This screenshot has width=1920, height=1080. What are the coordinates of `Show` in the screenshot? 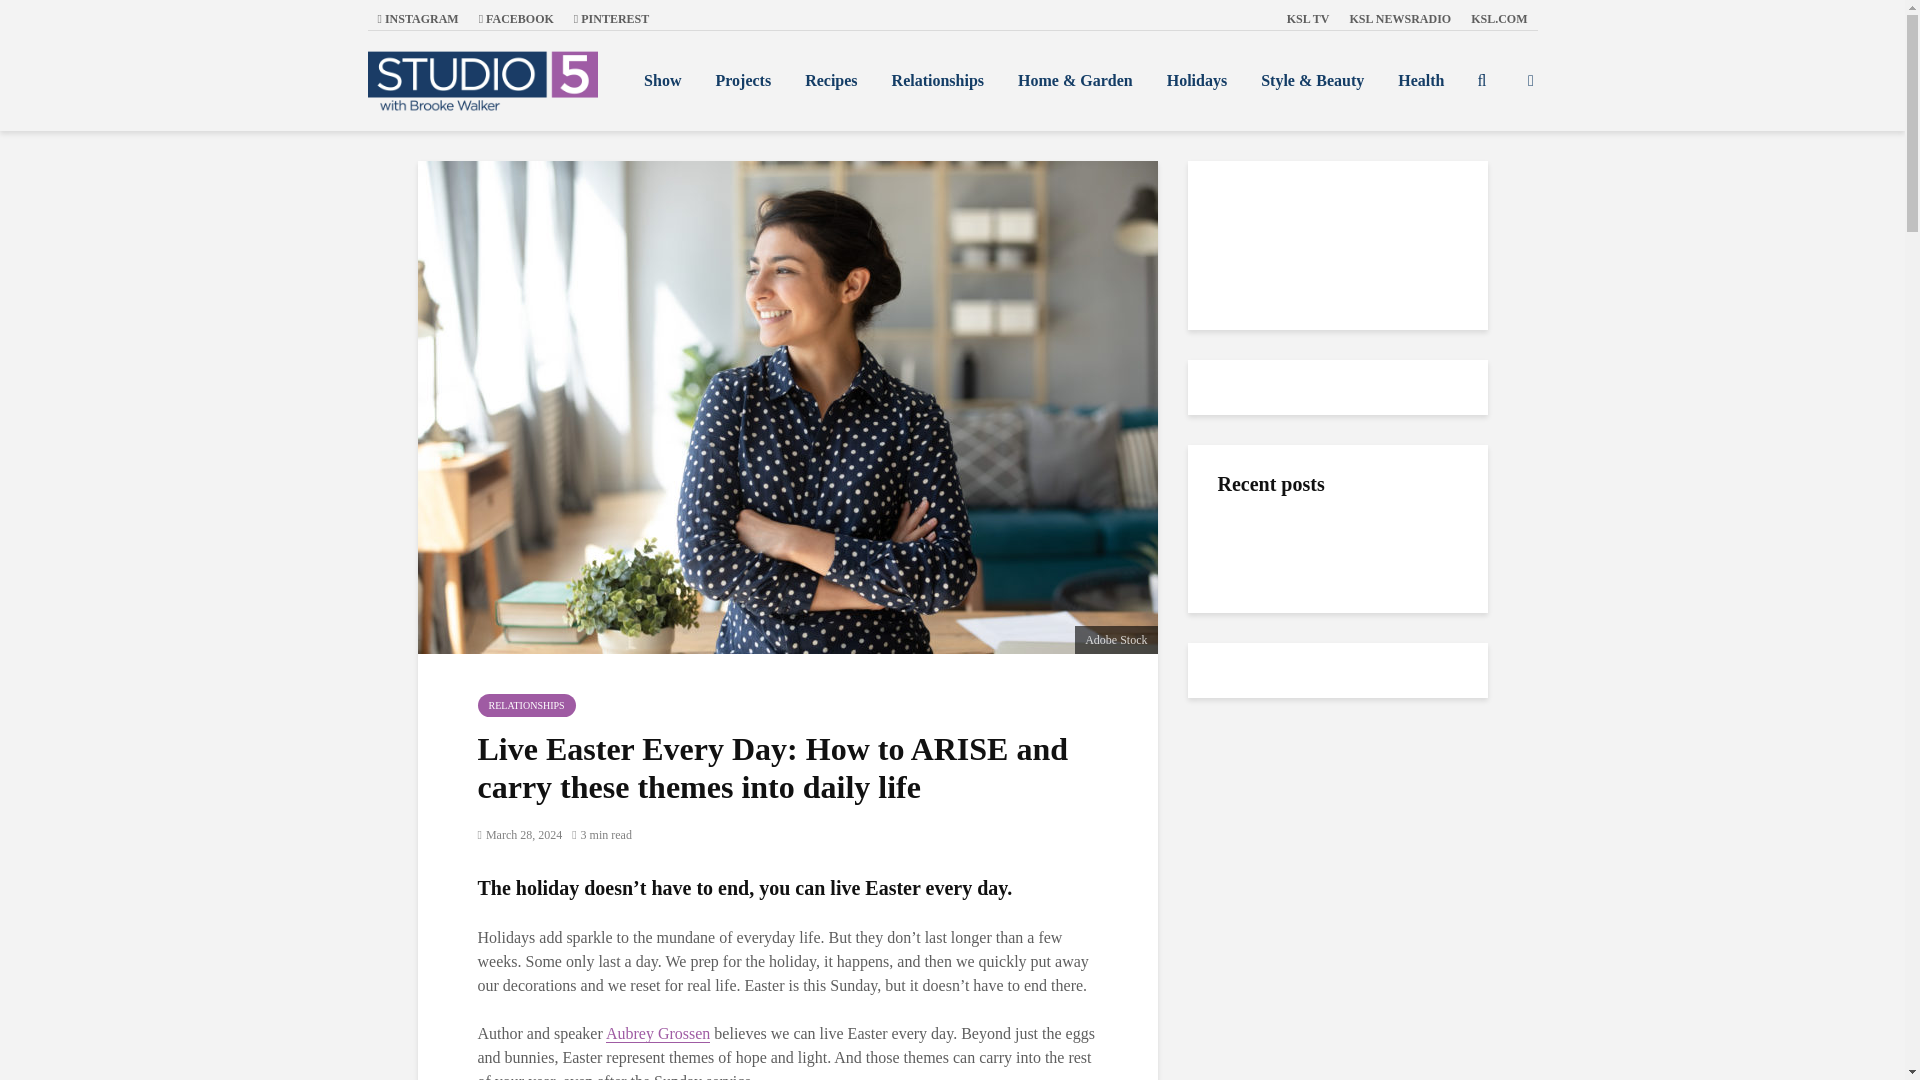 It's located at (662, 80).